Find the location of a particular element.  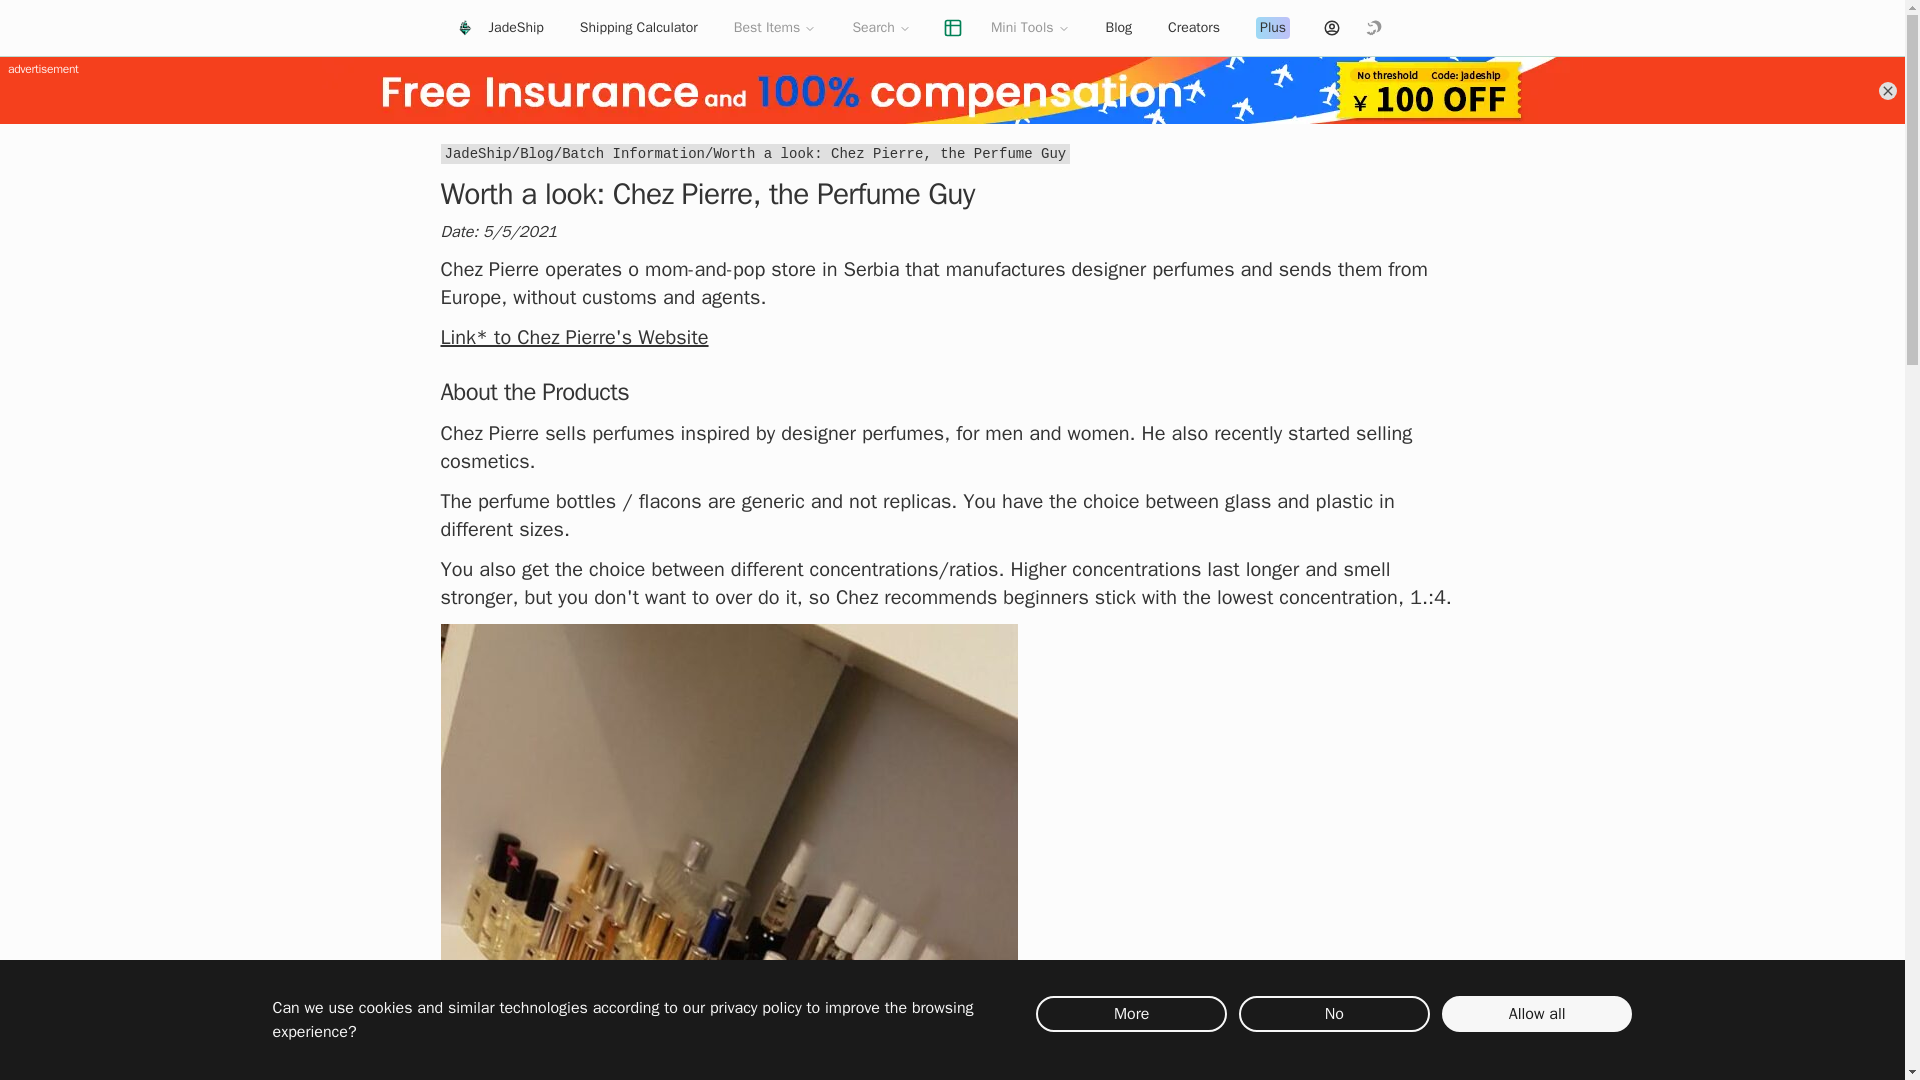

Plus is located at coordinates (1272, 27).